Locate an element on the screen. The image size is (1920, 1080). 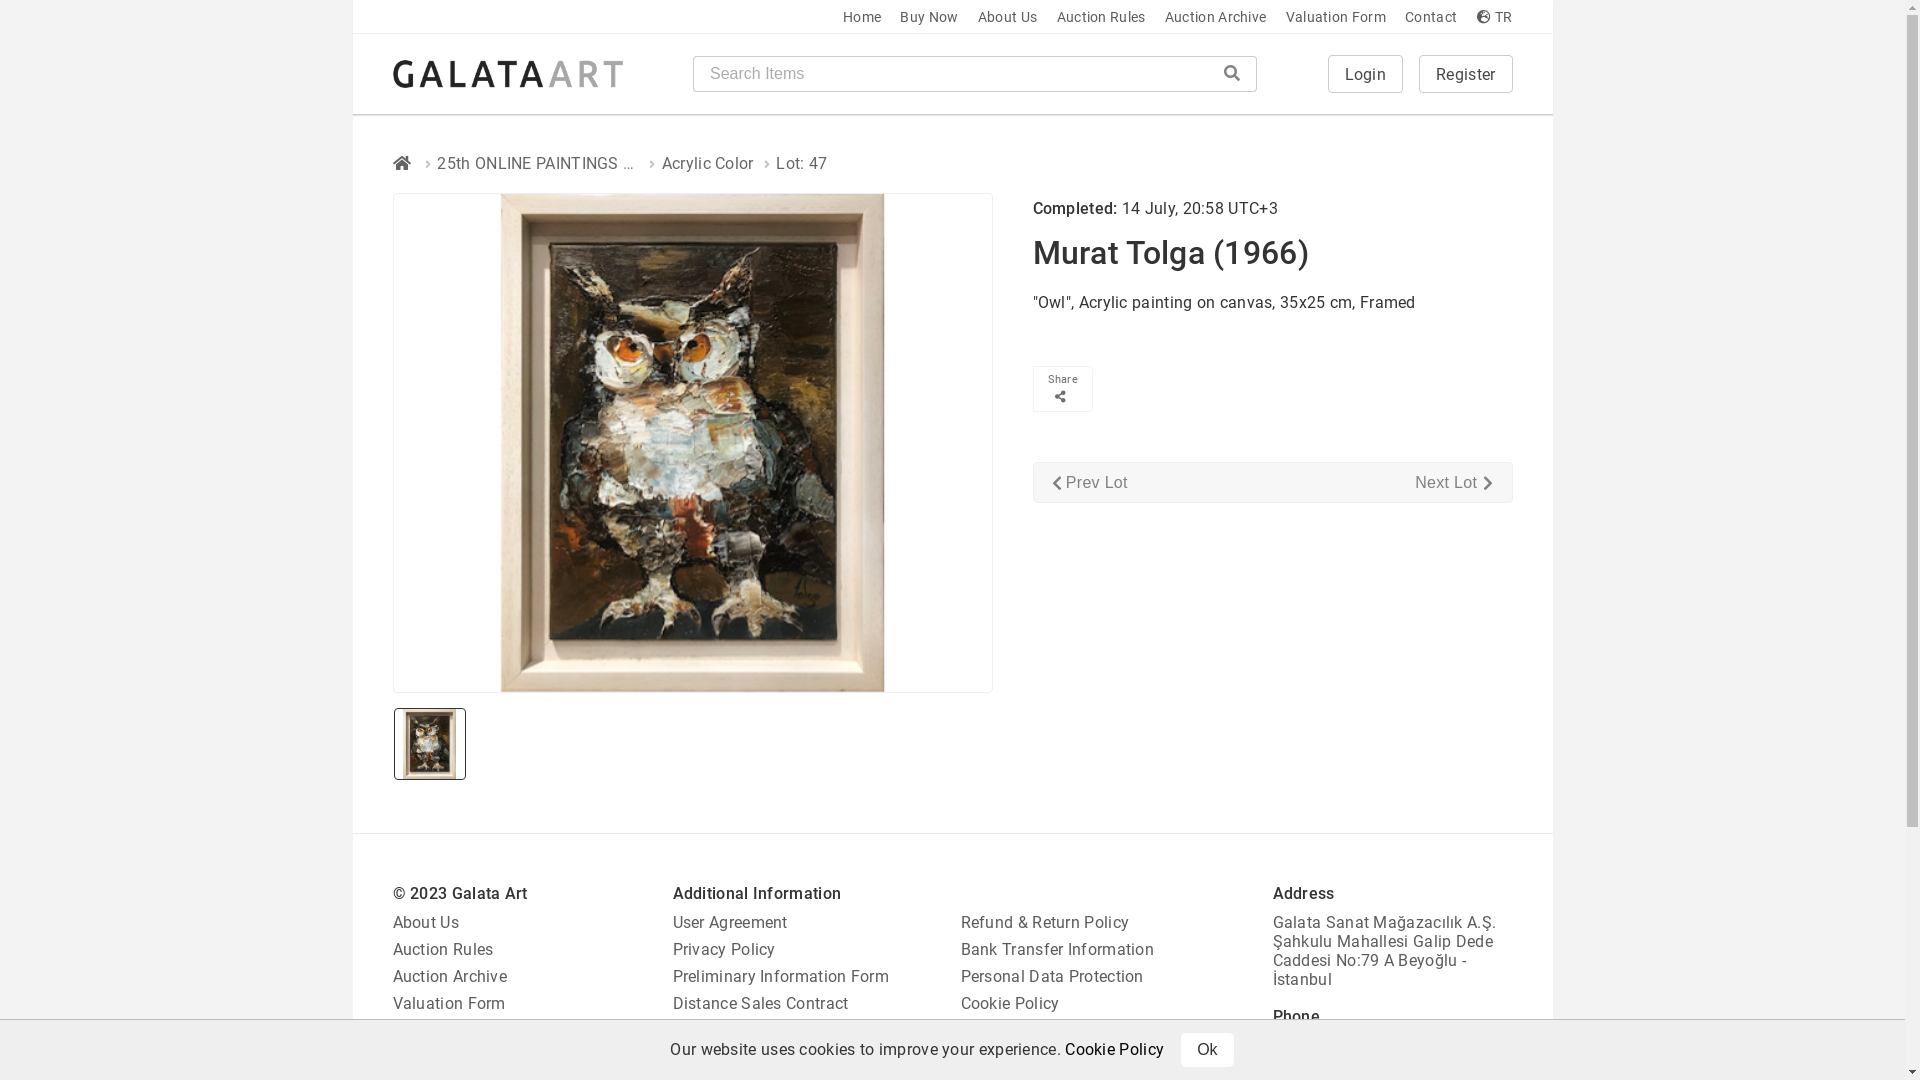
Preliminary Information Form is located at coordinates (780, 976).